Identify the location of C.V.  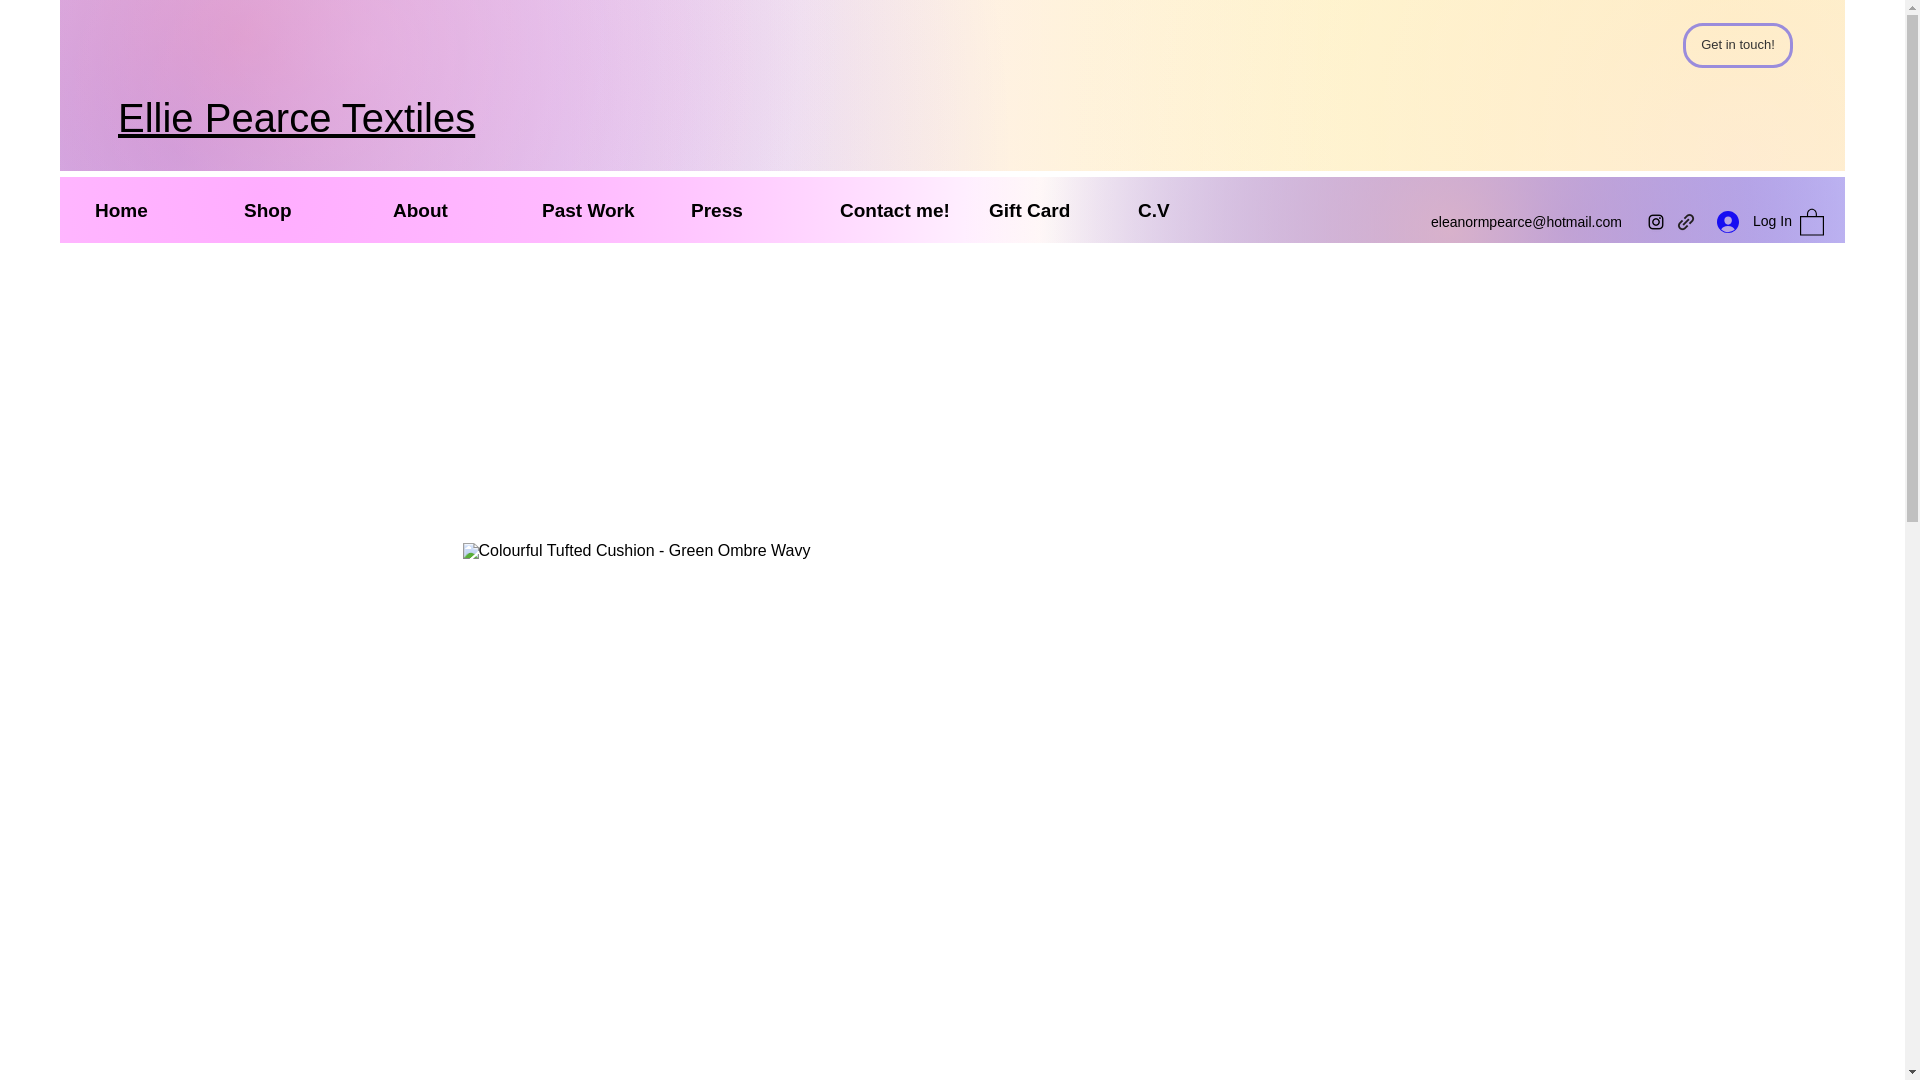
(1197, 208).